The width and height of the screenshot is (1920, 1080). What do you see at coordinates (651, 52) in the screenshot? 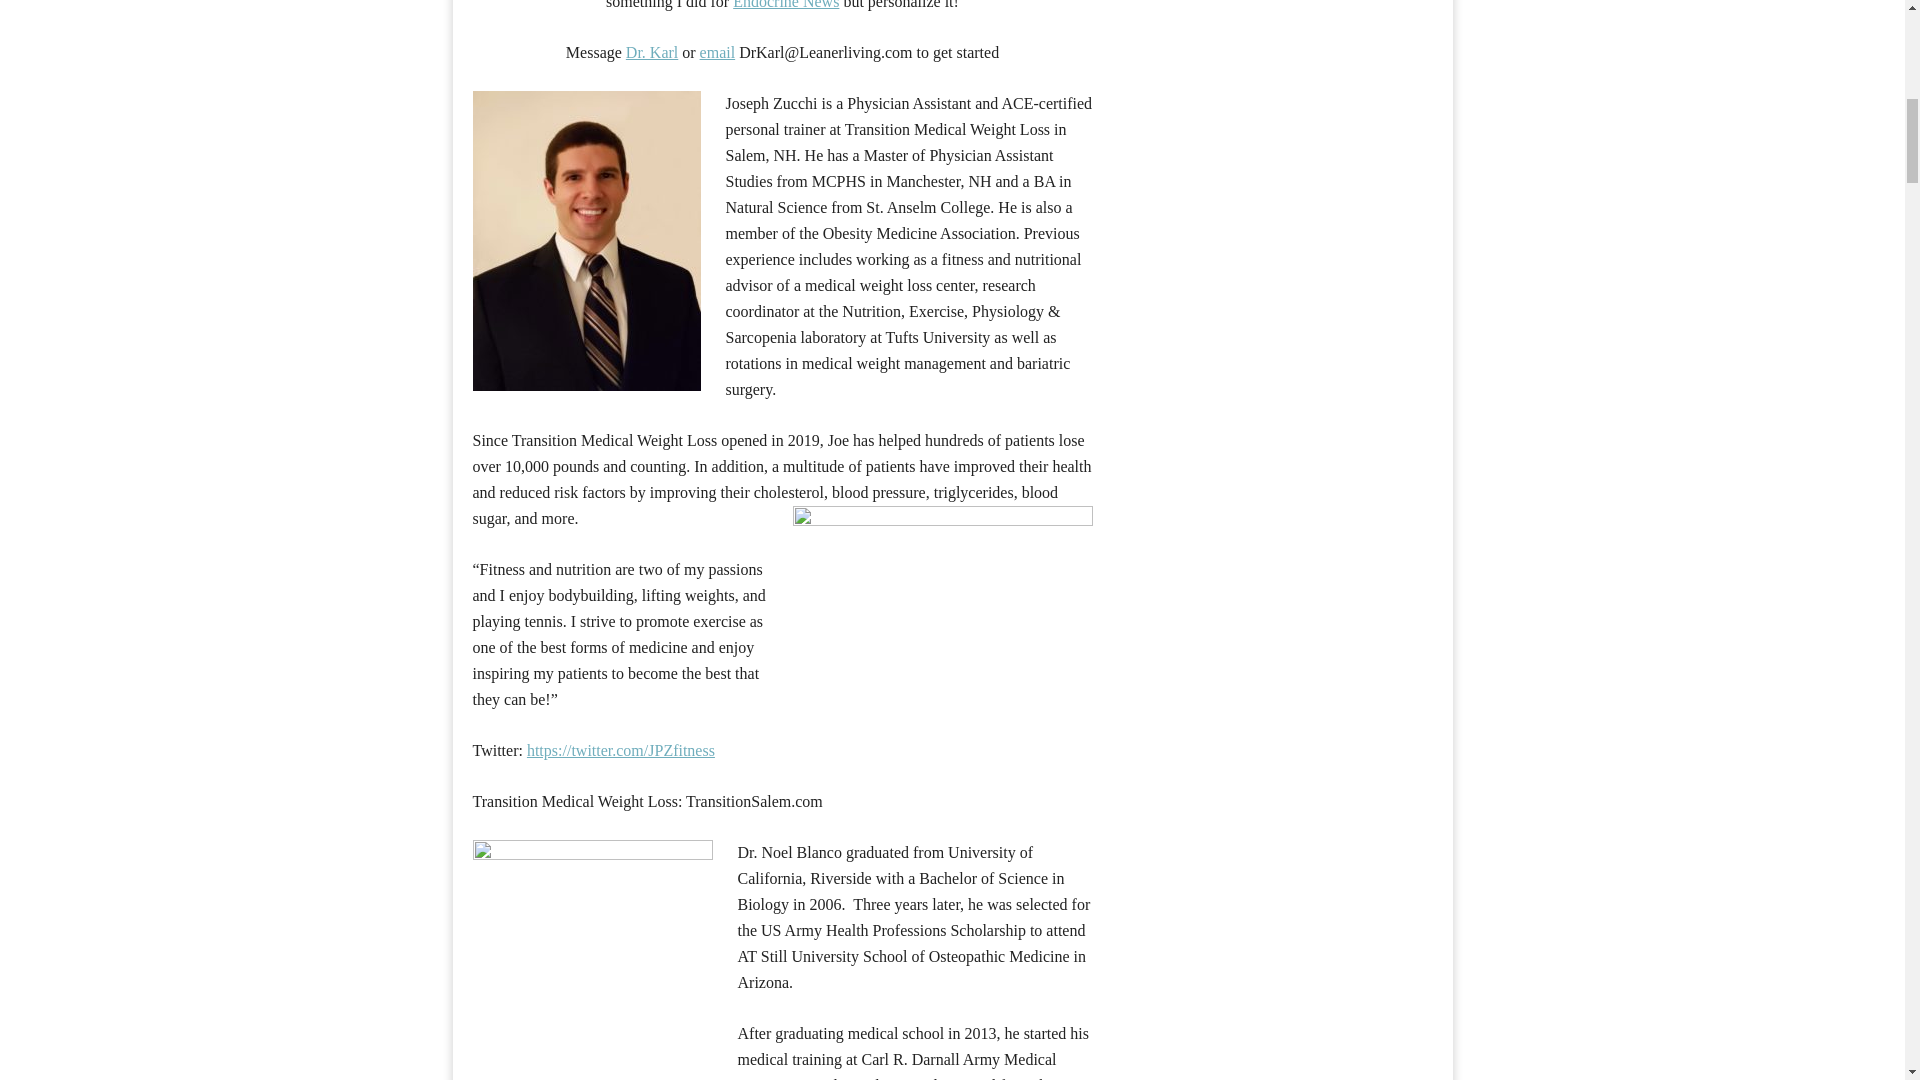
I see `Dr. Karl` at bounding box center [651, 52].